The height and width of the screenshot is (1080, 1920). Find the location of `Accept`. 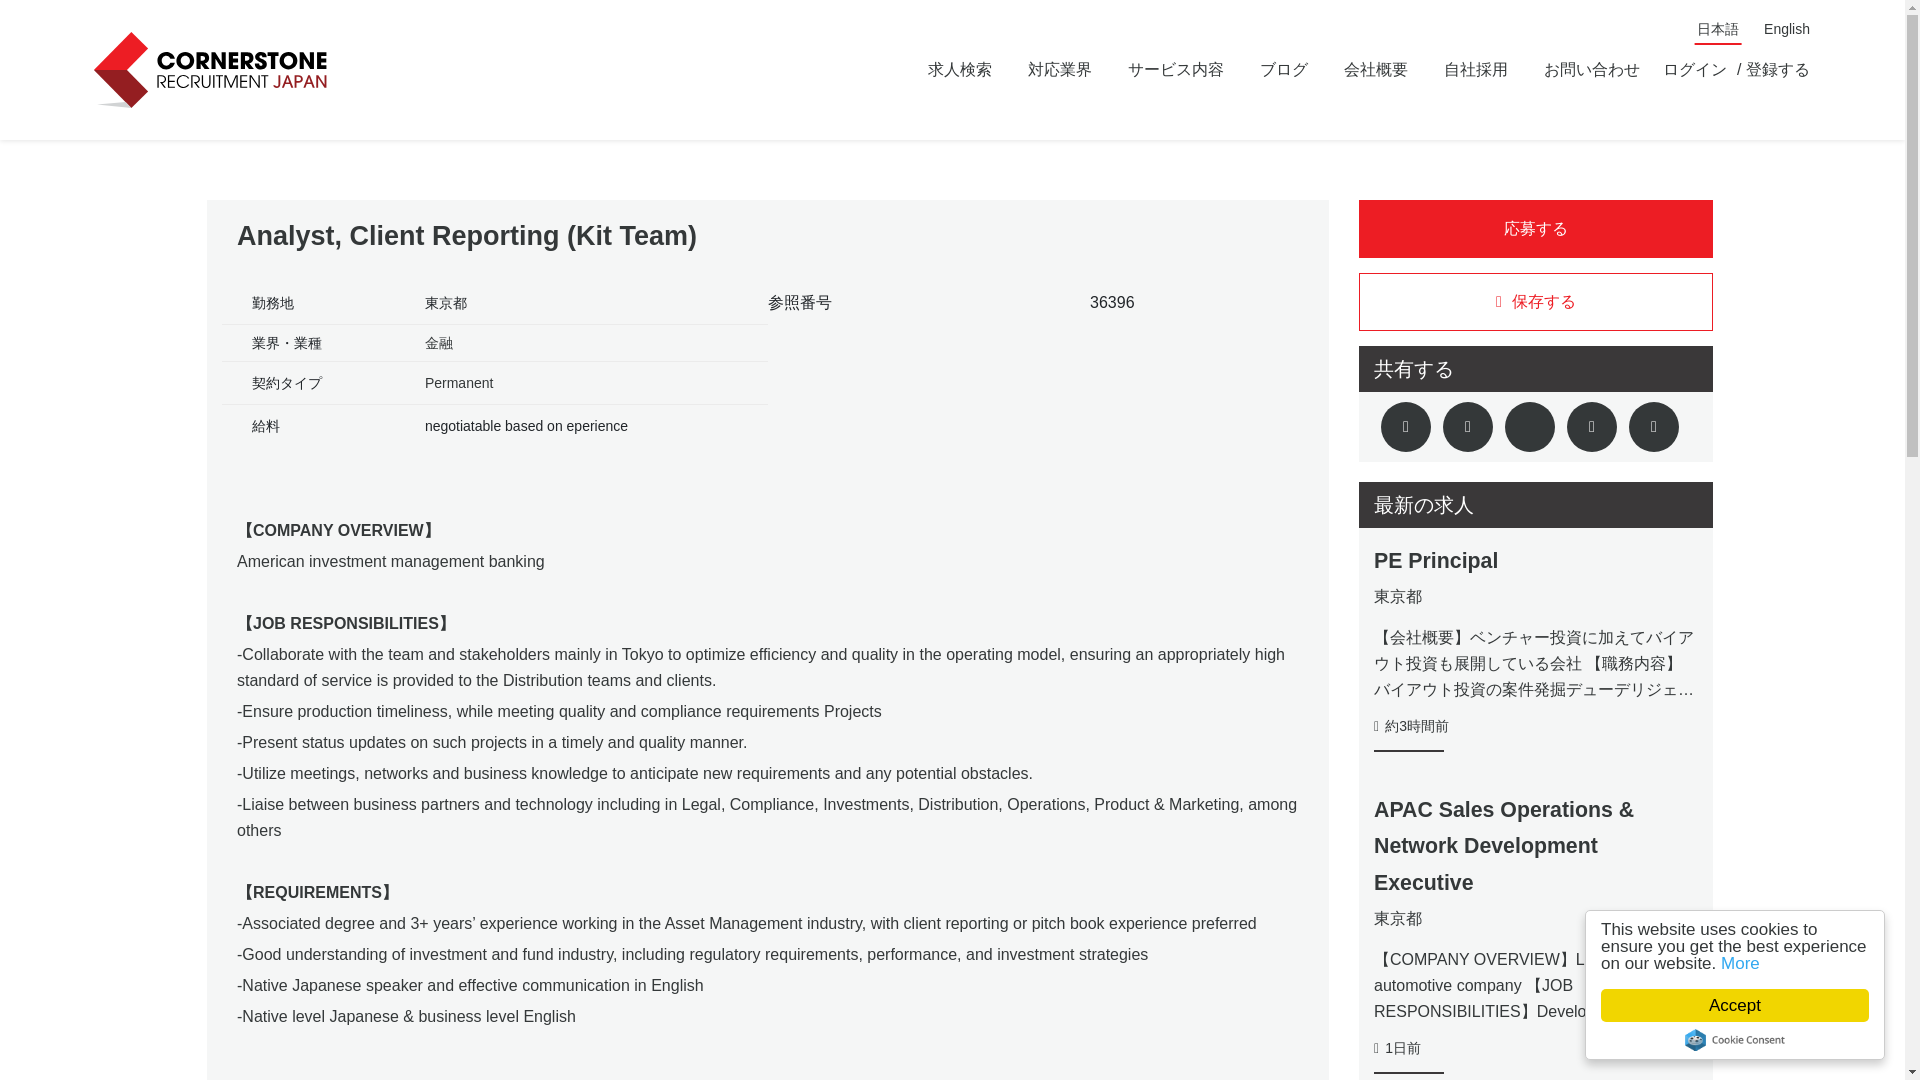

Accept is located at coordinates (1754, 1005).